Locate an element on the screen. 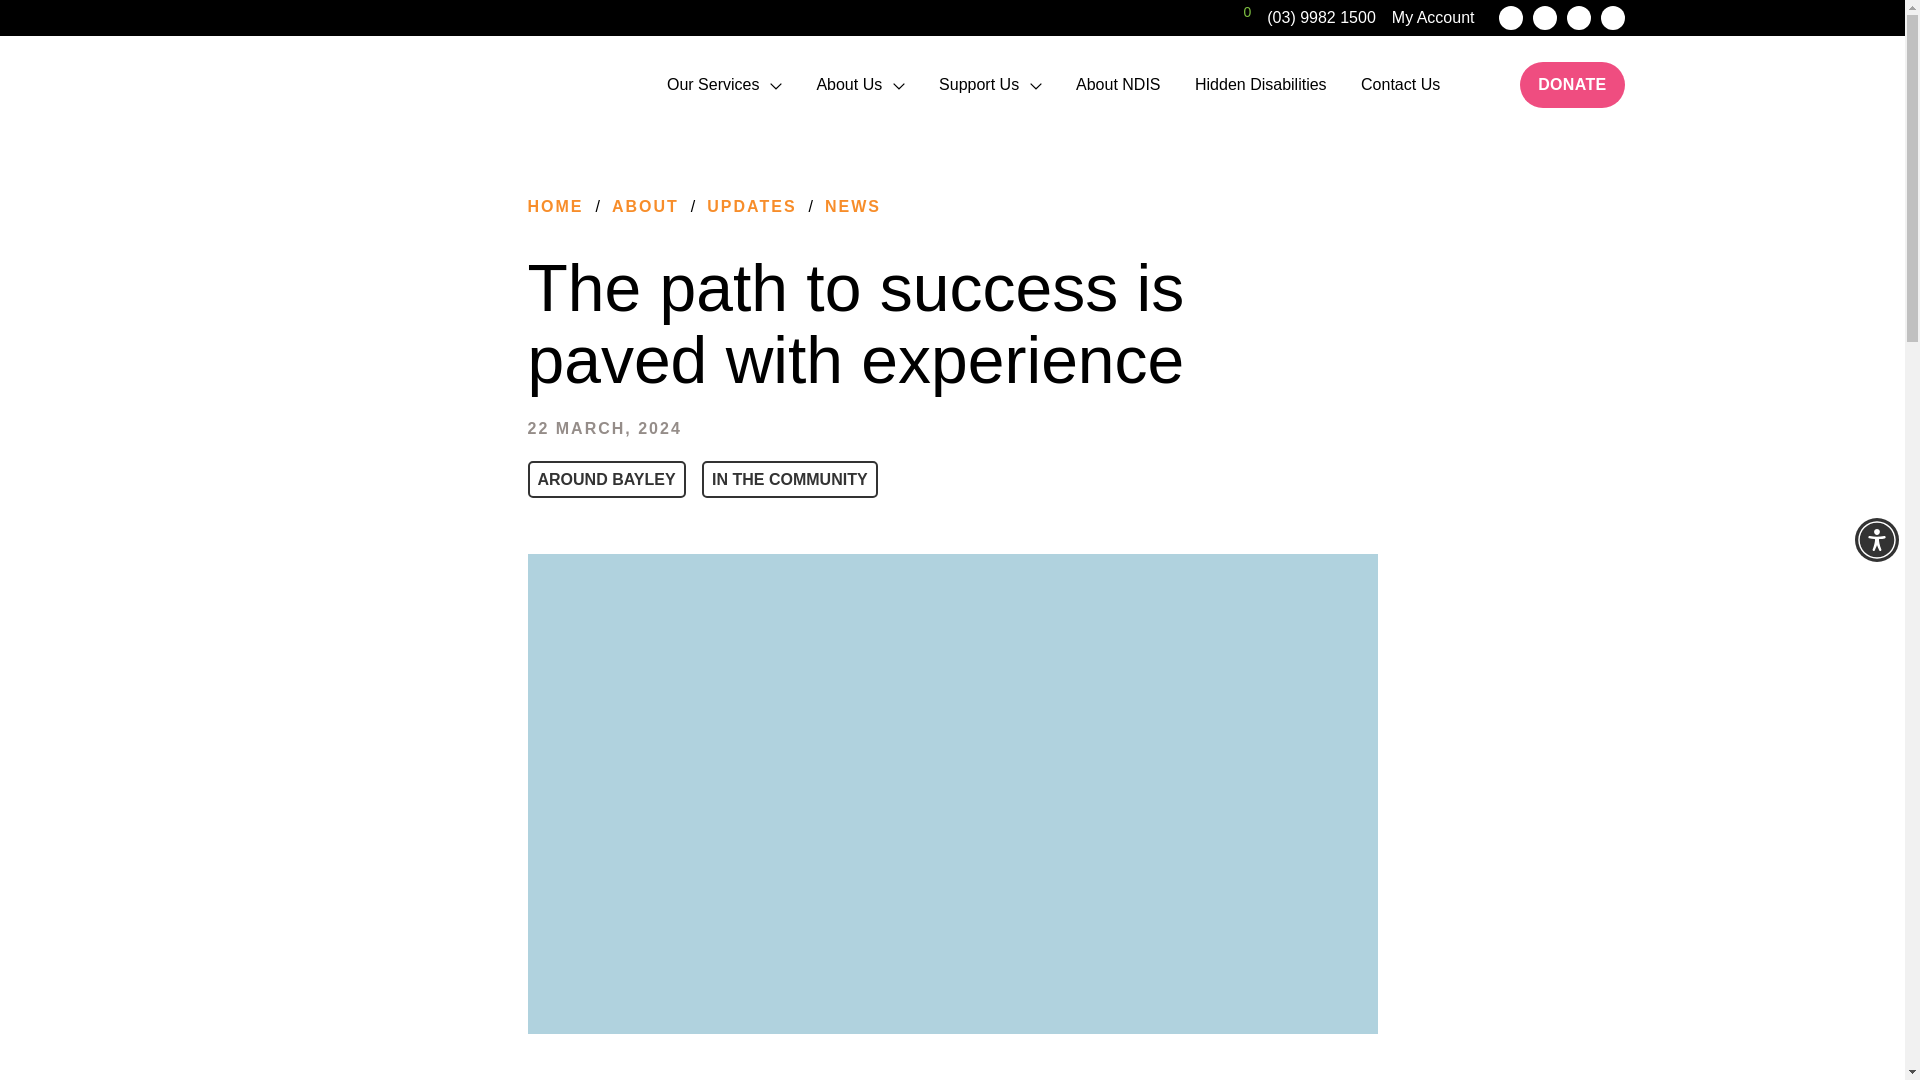 The width and height of the screenshot is (1920, 1080). Back to home is located at coordinates (373, 84).